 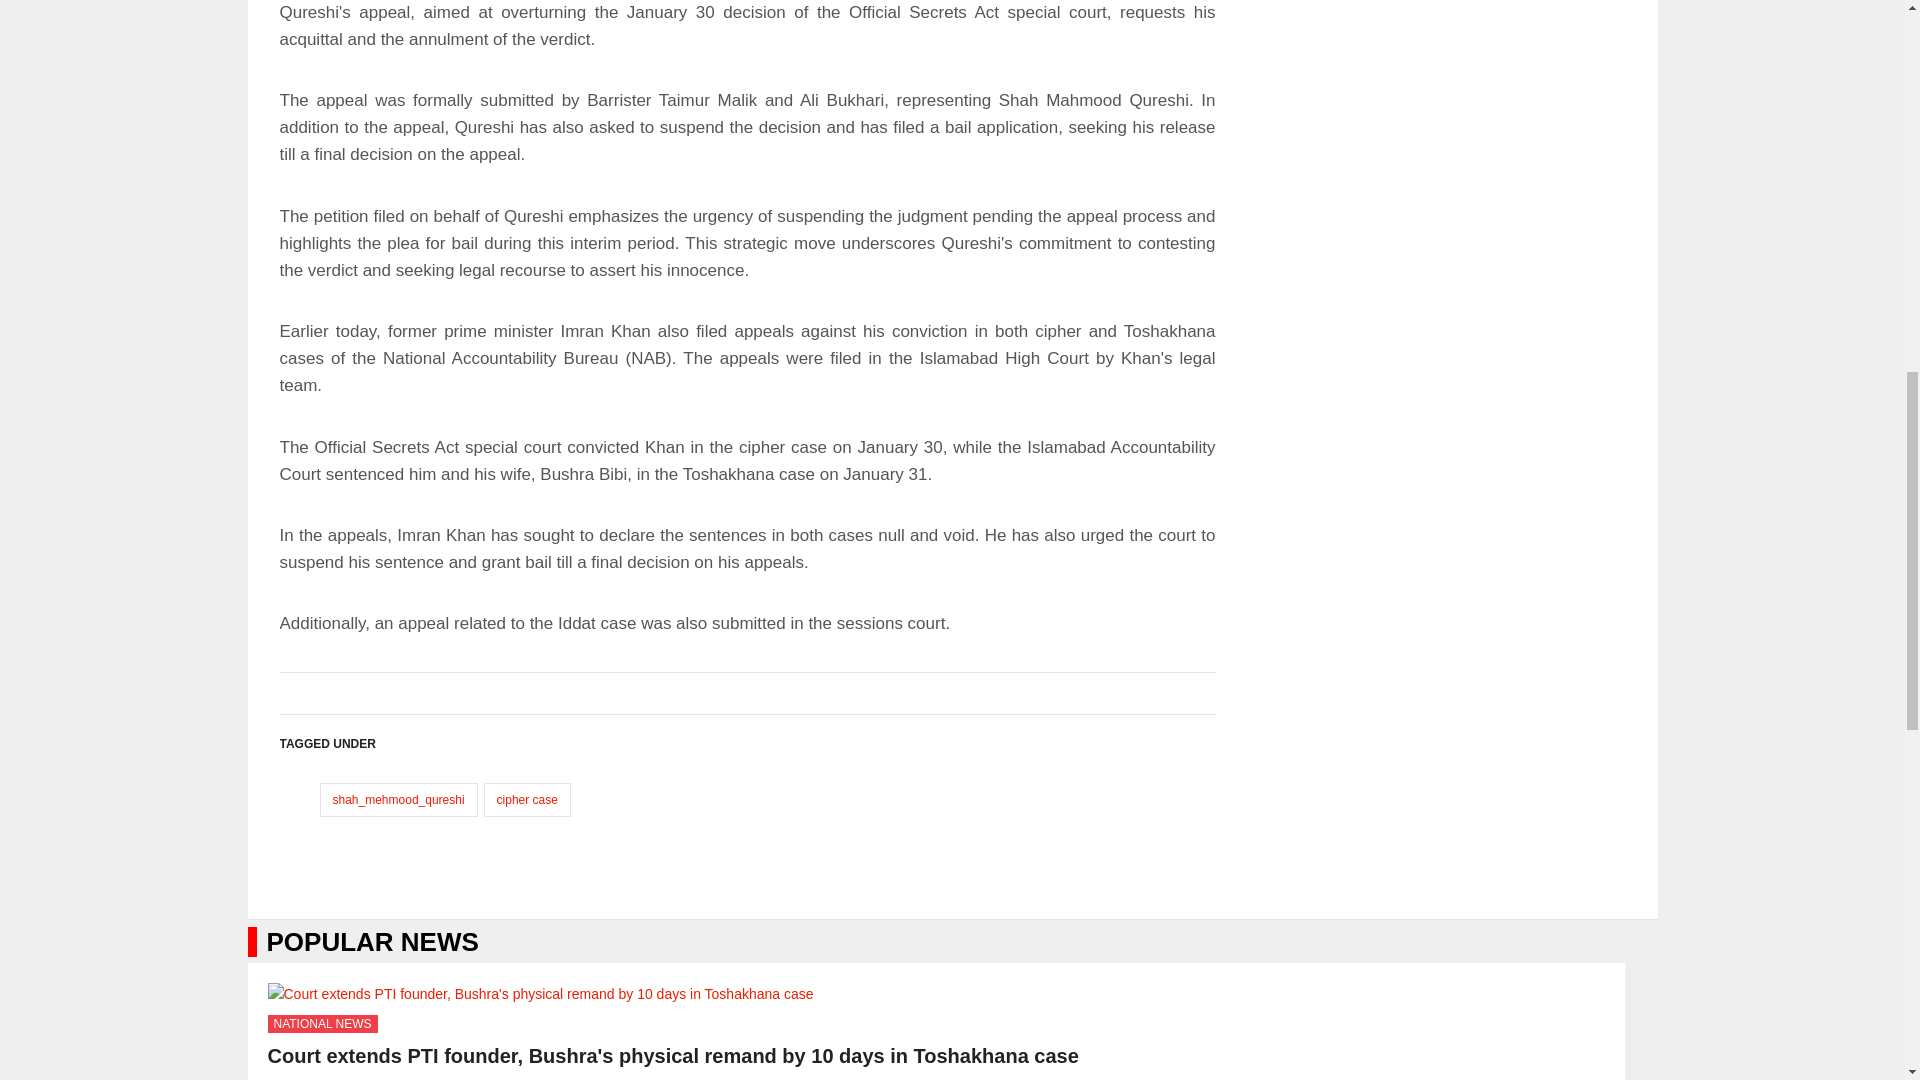 What do you see at coordinates (528, 800) in the screenshot?
I see `cipher case` at bounding box center [528, 800].